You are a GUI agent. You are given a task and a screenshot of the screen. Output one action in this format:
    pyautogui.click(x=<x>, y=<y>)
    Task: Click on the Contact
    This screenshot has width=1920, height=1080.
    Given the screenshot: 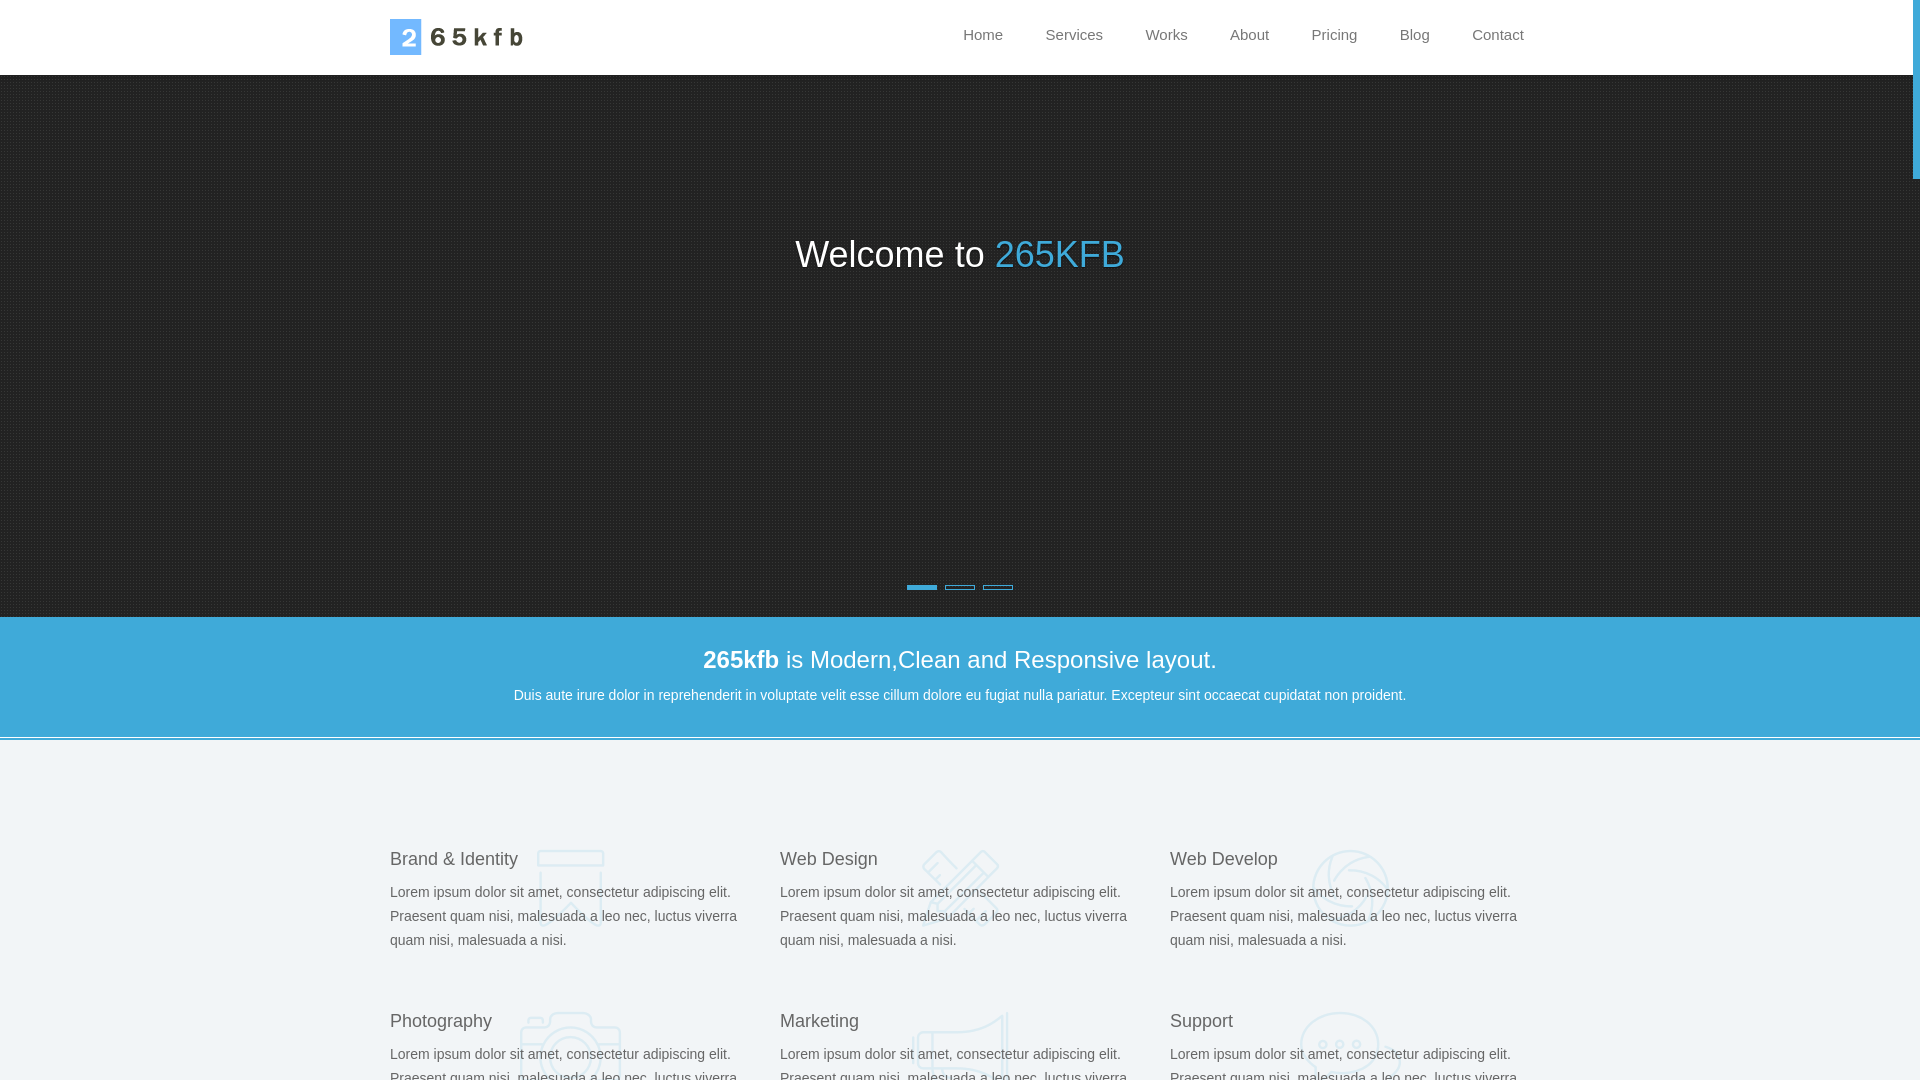 What is the action you would take?
    pyautogui.click(x=1498, y=35)
    